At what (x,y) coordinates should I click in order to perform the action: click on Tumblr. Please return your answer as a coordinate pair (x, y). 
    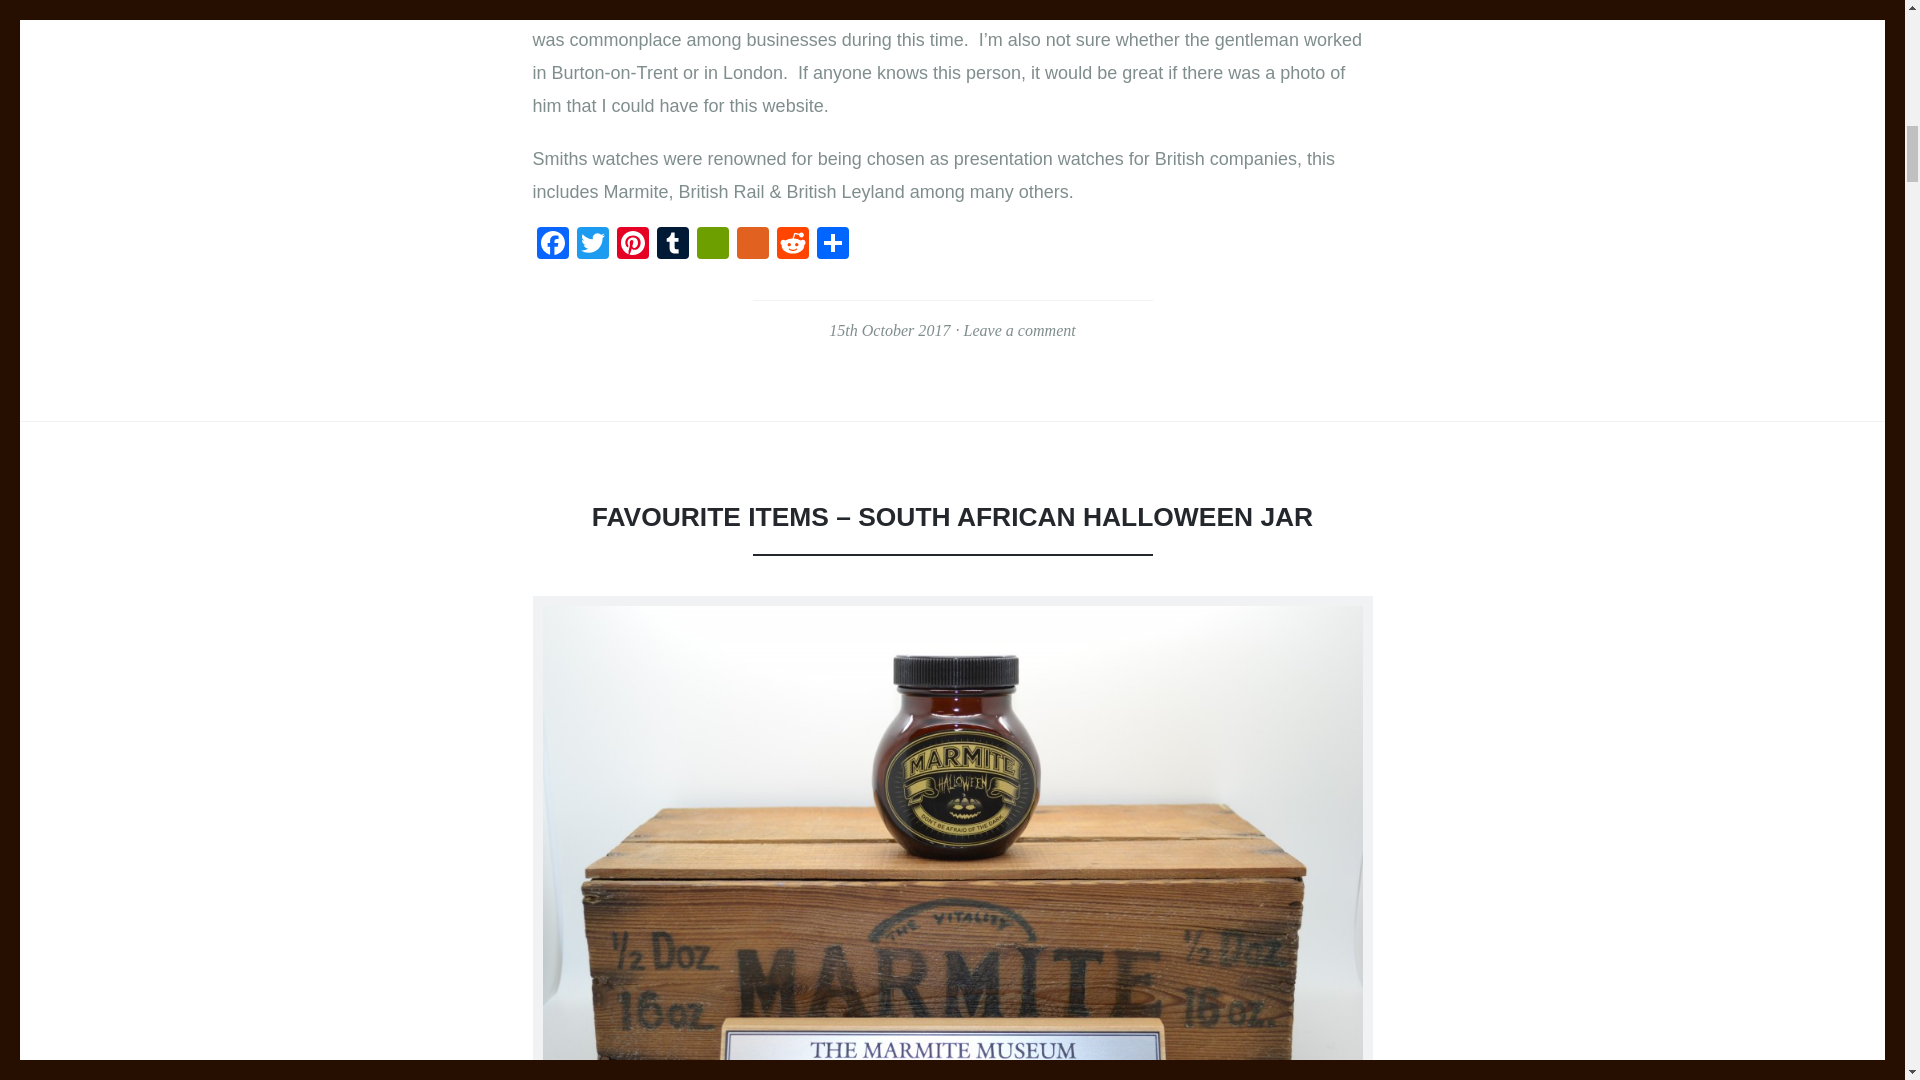
    Looking at the image, I should click on (672, 244).